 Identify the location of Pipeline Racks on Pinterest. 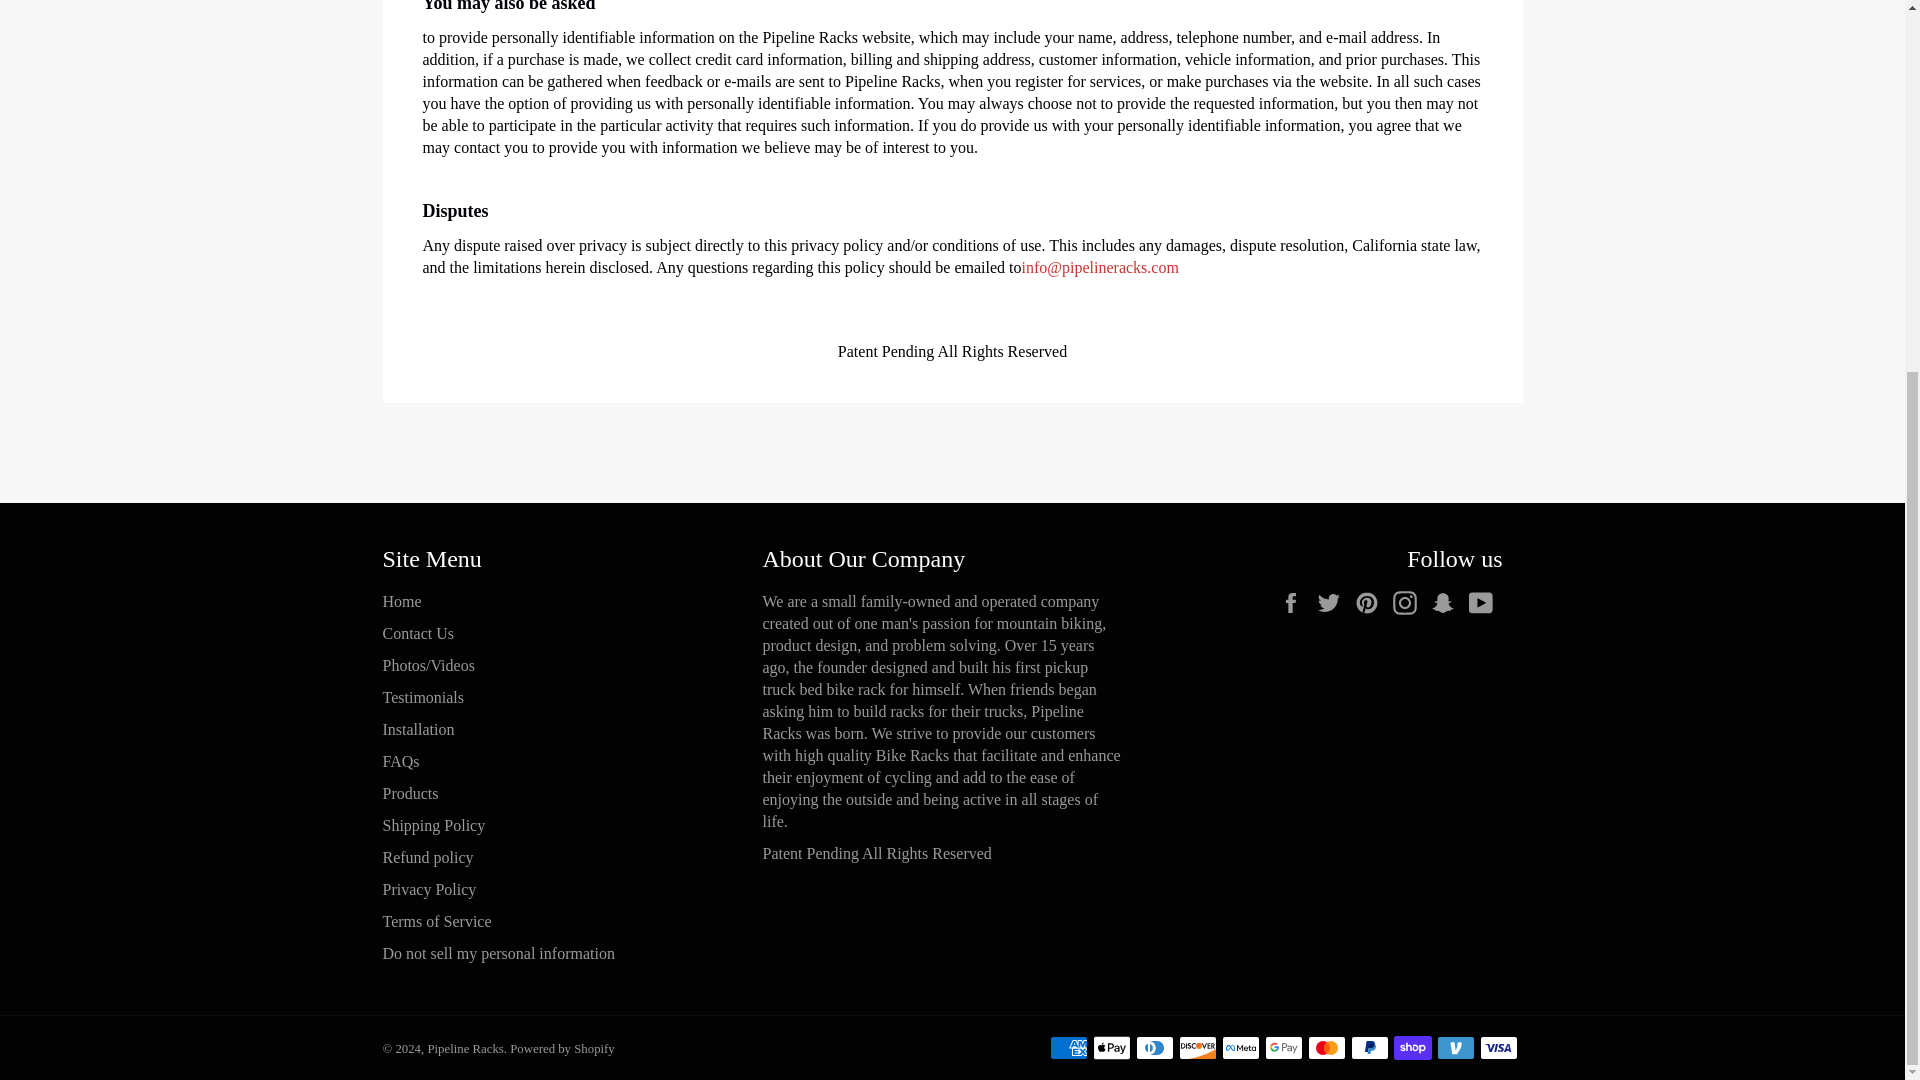
(1370, 602).